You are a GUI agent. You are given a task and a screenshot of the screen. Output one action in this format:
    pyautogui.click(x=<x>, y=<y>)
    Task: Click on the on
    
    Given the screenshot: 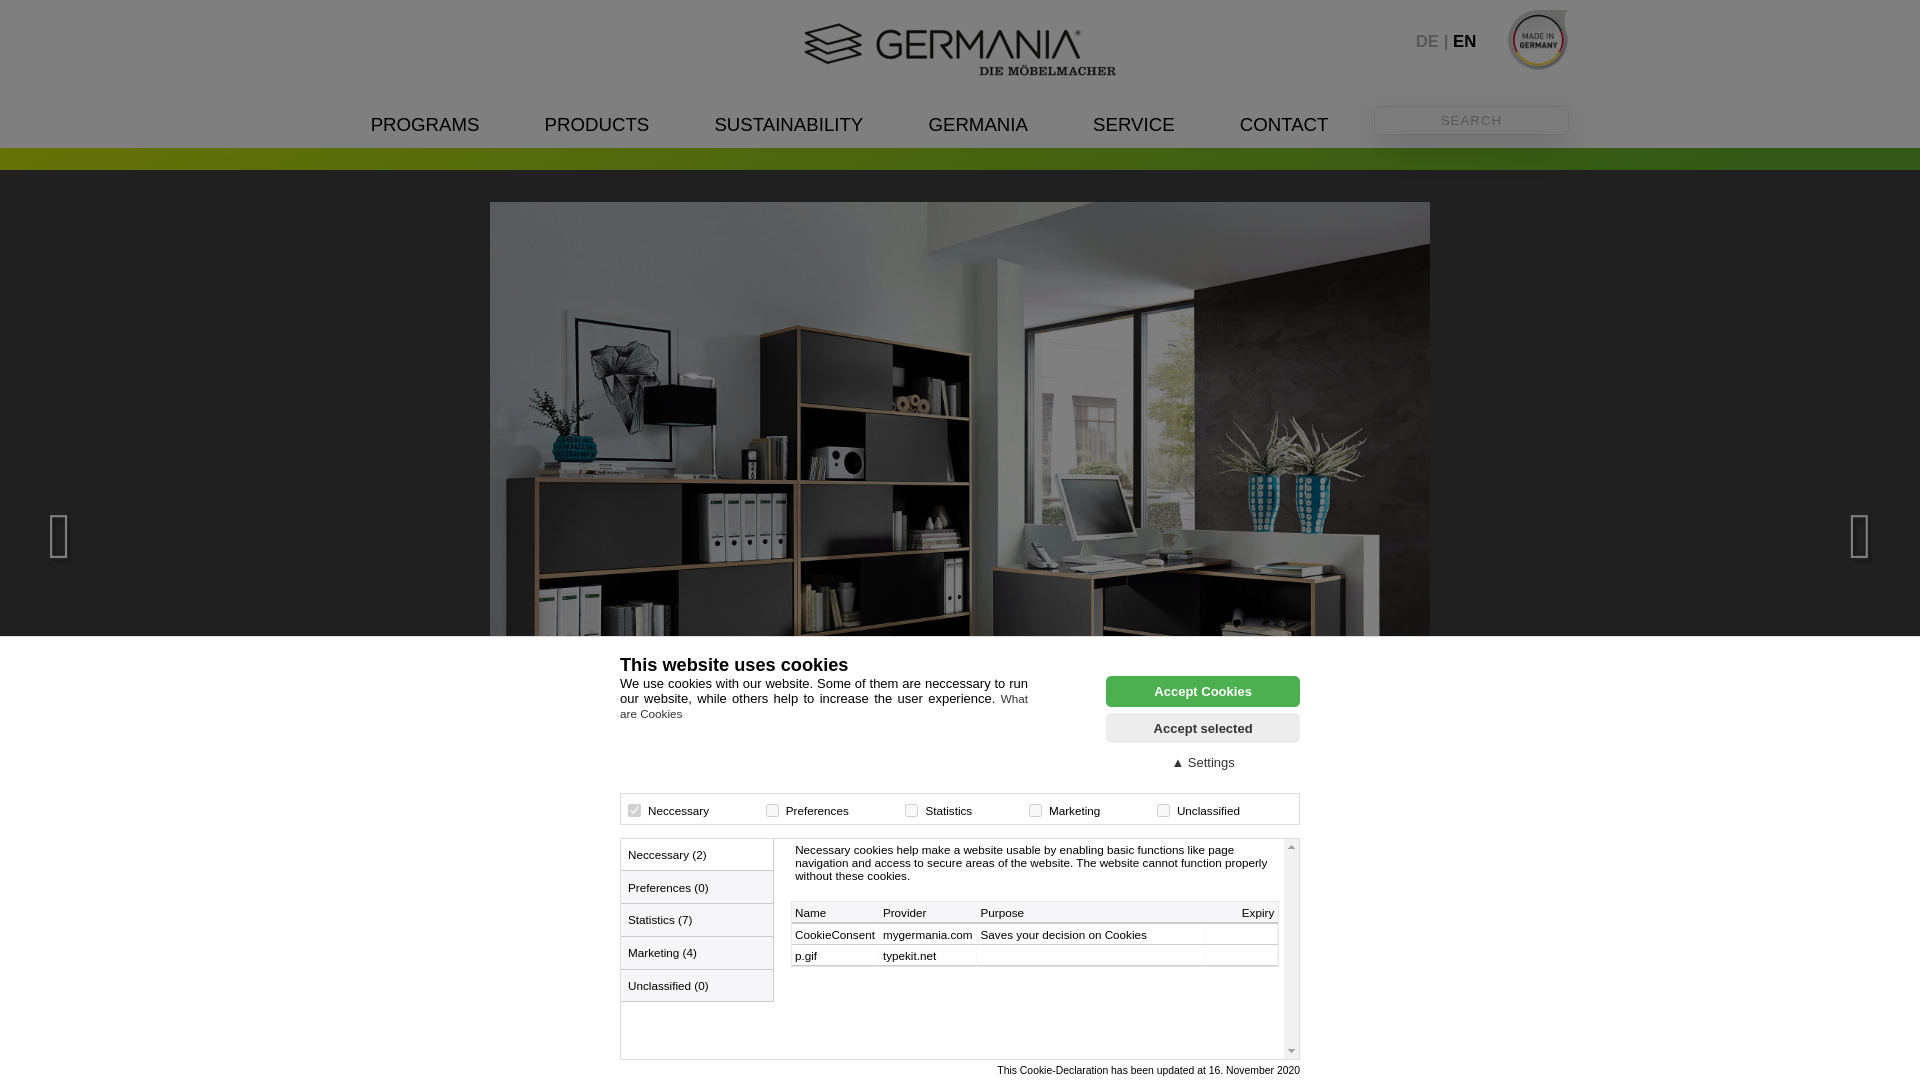 What is the action you would take?
    pyautogui.click(x=1163, y=810)
    